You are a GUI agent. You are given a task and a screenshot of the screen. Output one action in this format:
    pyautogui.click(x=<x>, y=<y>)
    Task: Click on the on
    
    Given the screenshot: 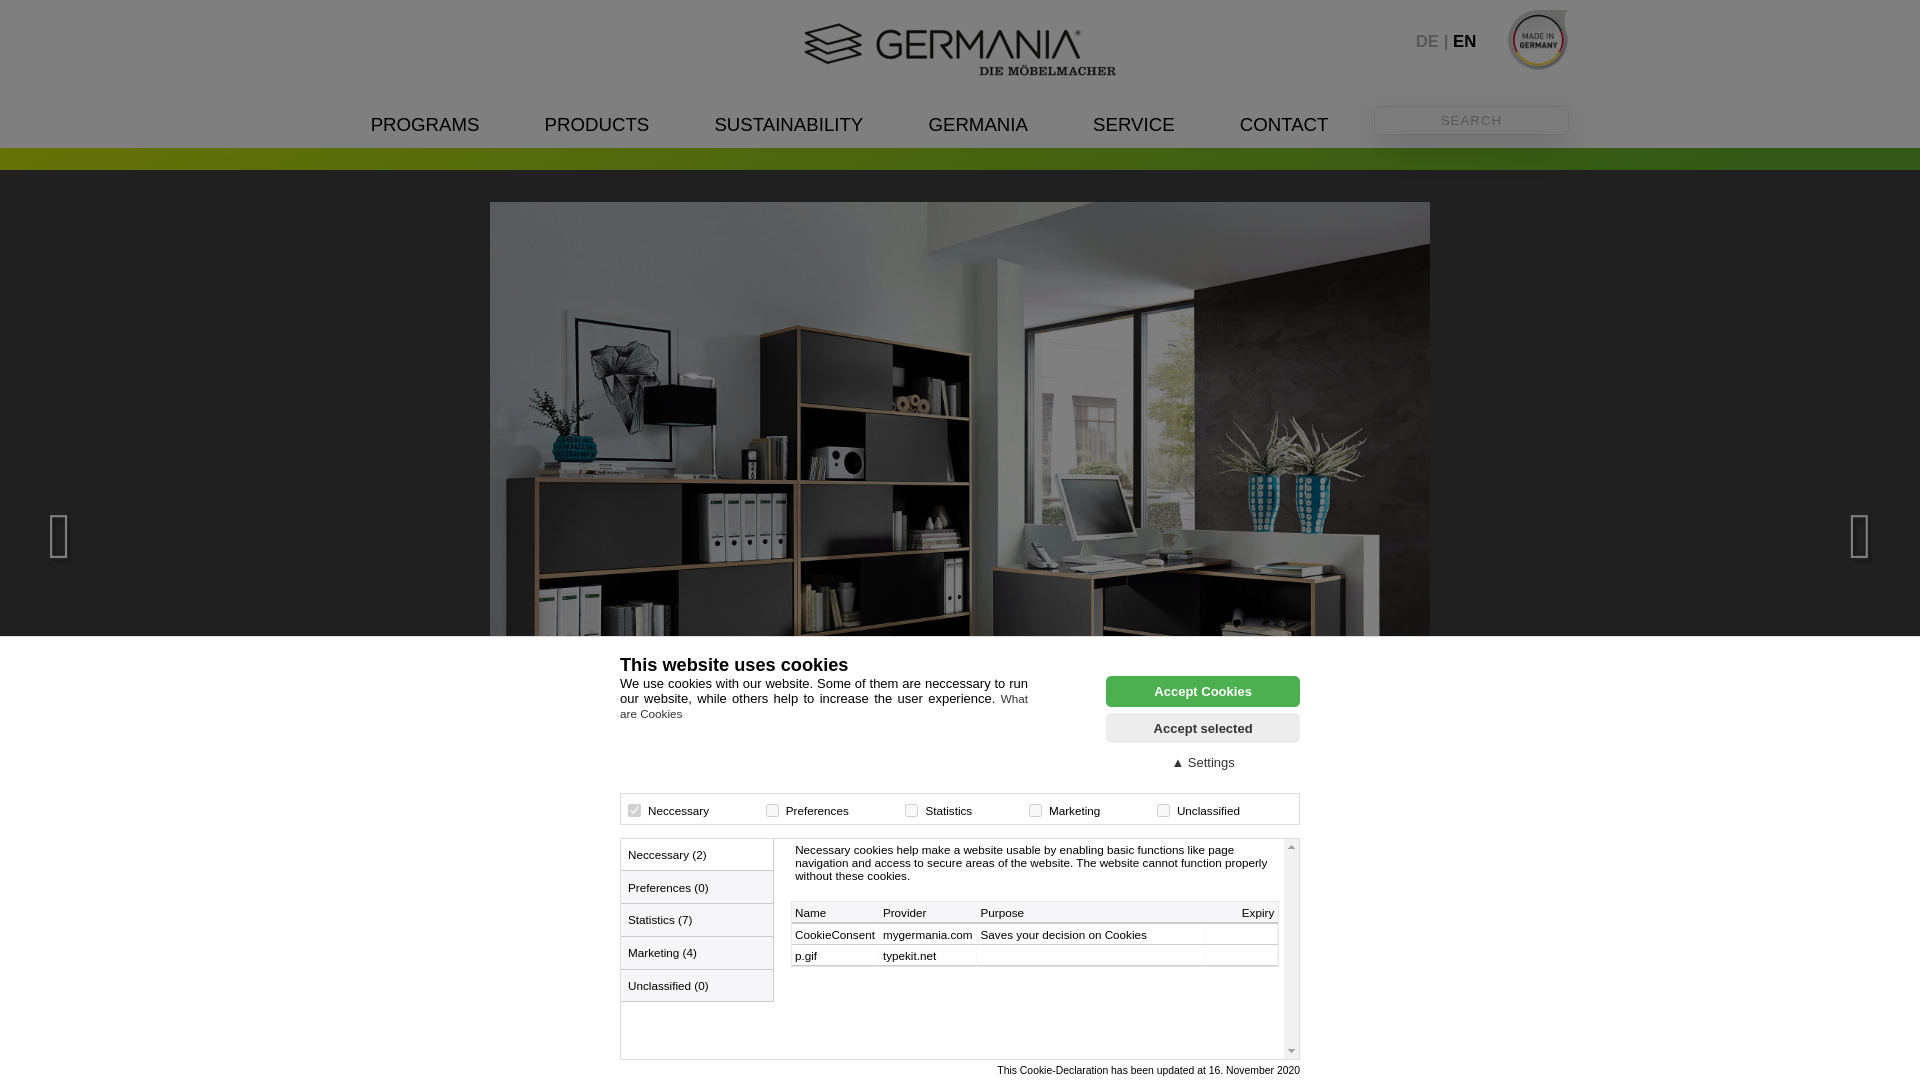 What is the action you would take?
    pyautogui.click(x=1163, y=810)
    